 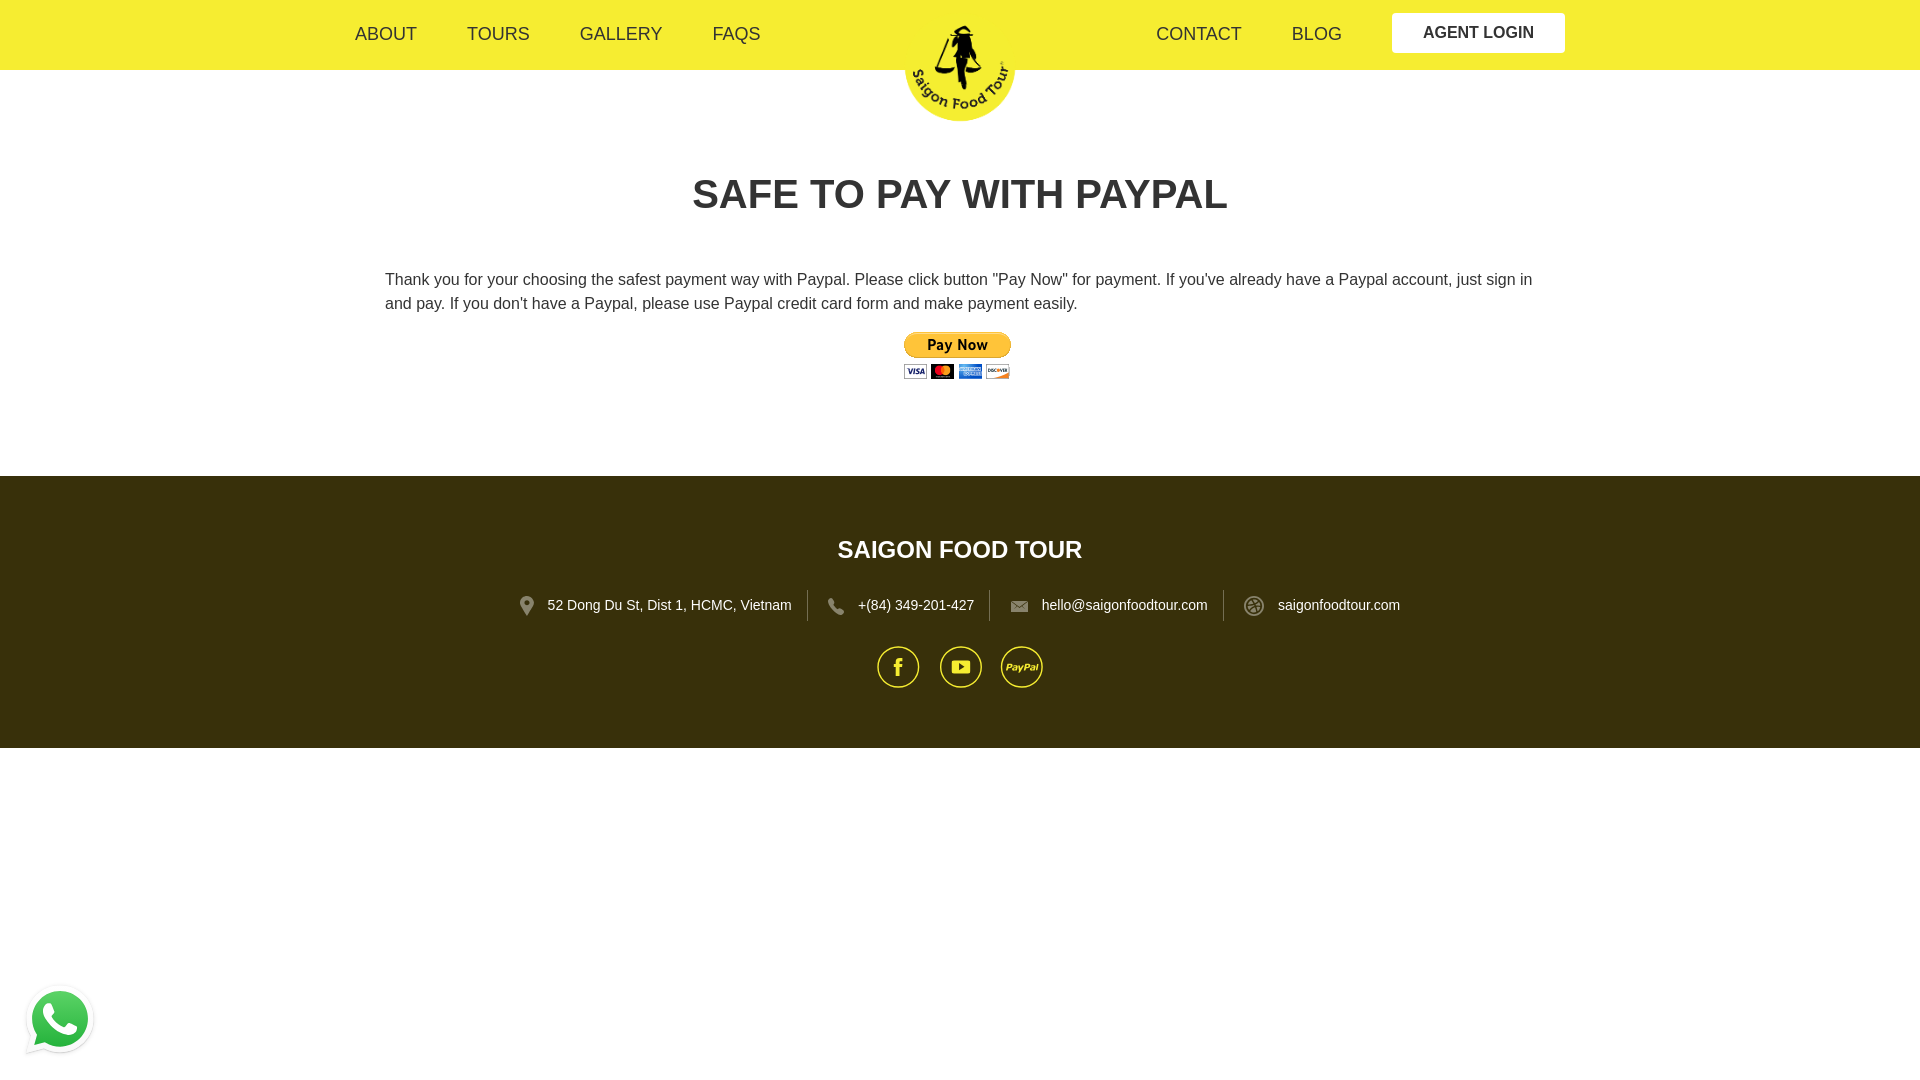 What do you see at coordinates (898, 664) in the screenshot?
I see `Facebook` at bounding box center [898, 664].